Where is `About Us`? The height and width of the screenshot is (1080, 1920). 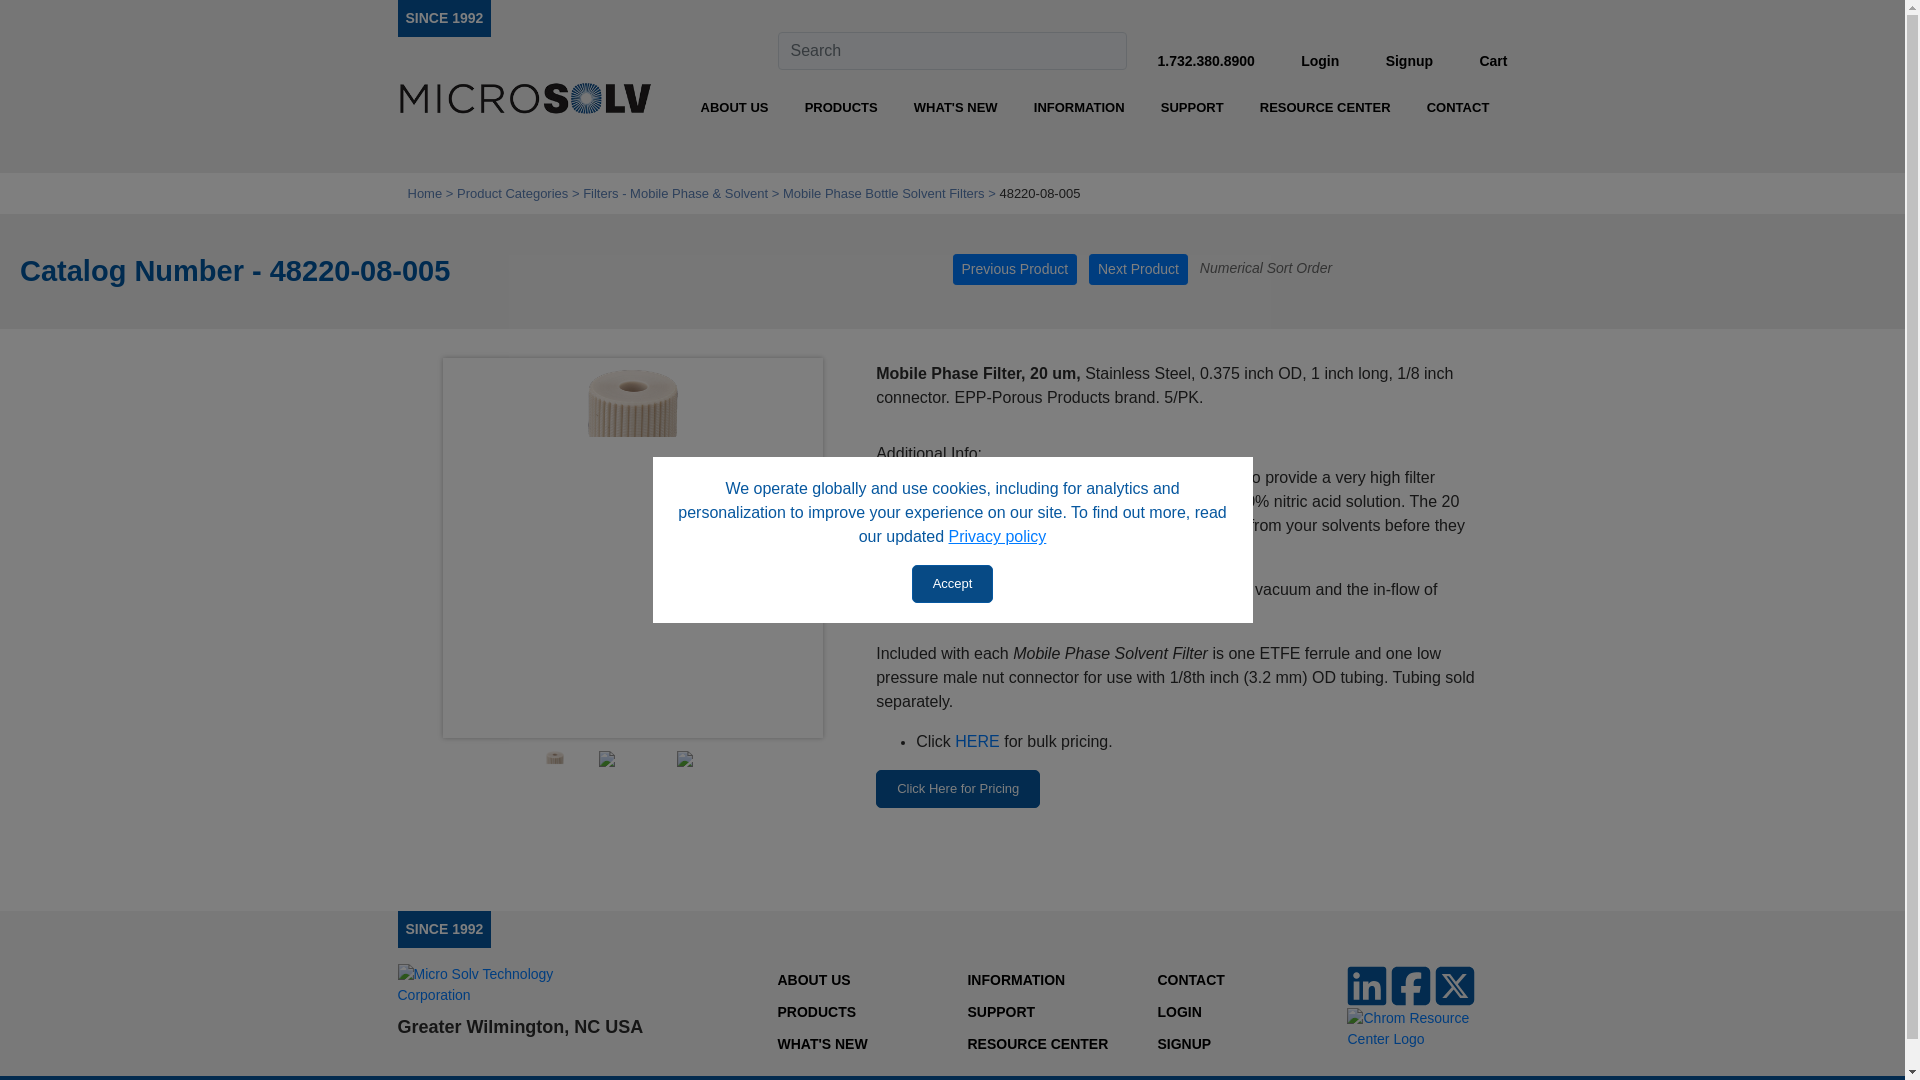 About Us is located at coordinates (735, 108).